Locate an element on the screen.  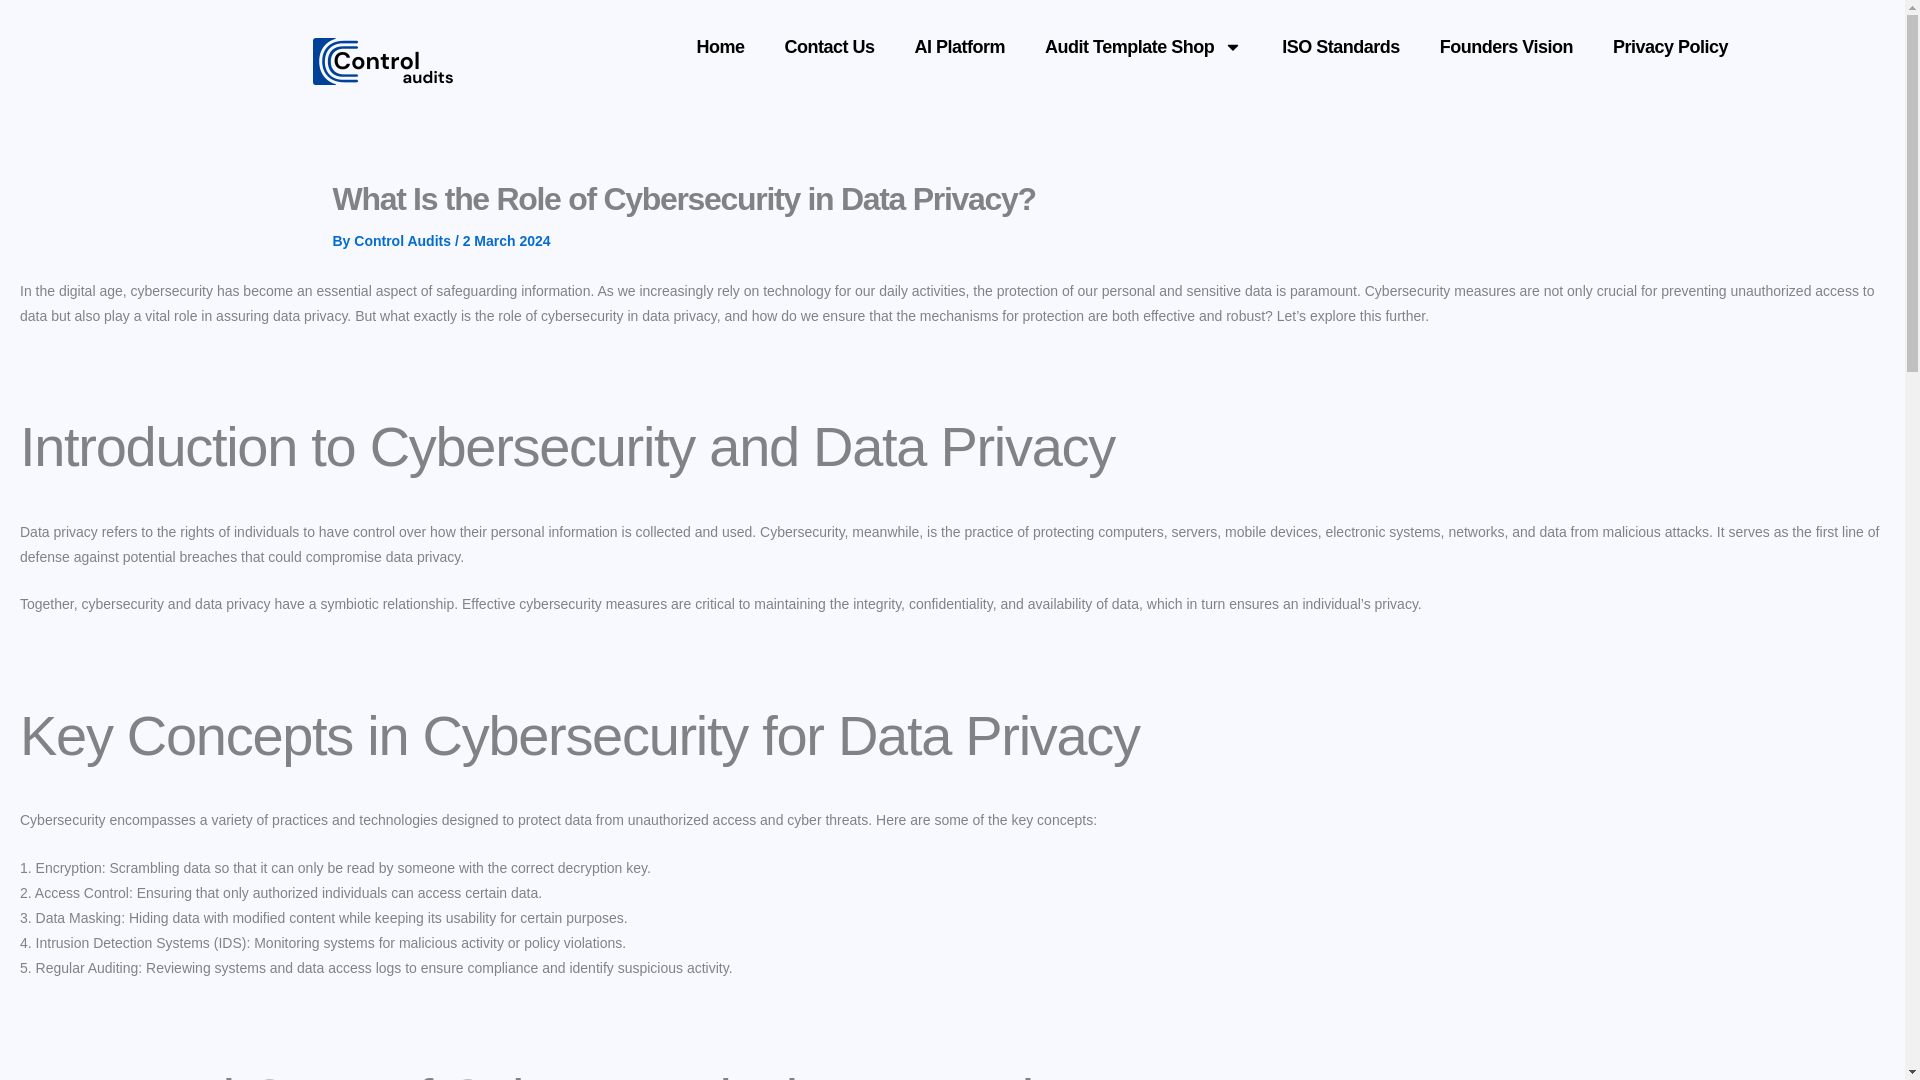
ISO Standards is located at coordinates (1340, 46).